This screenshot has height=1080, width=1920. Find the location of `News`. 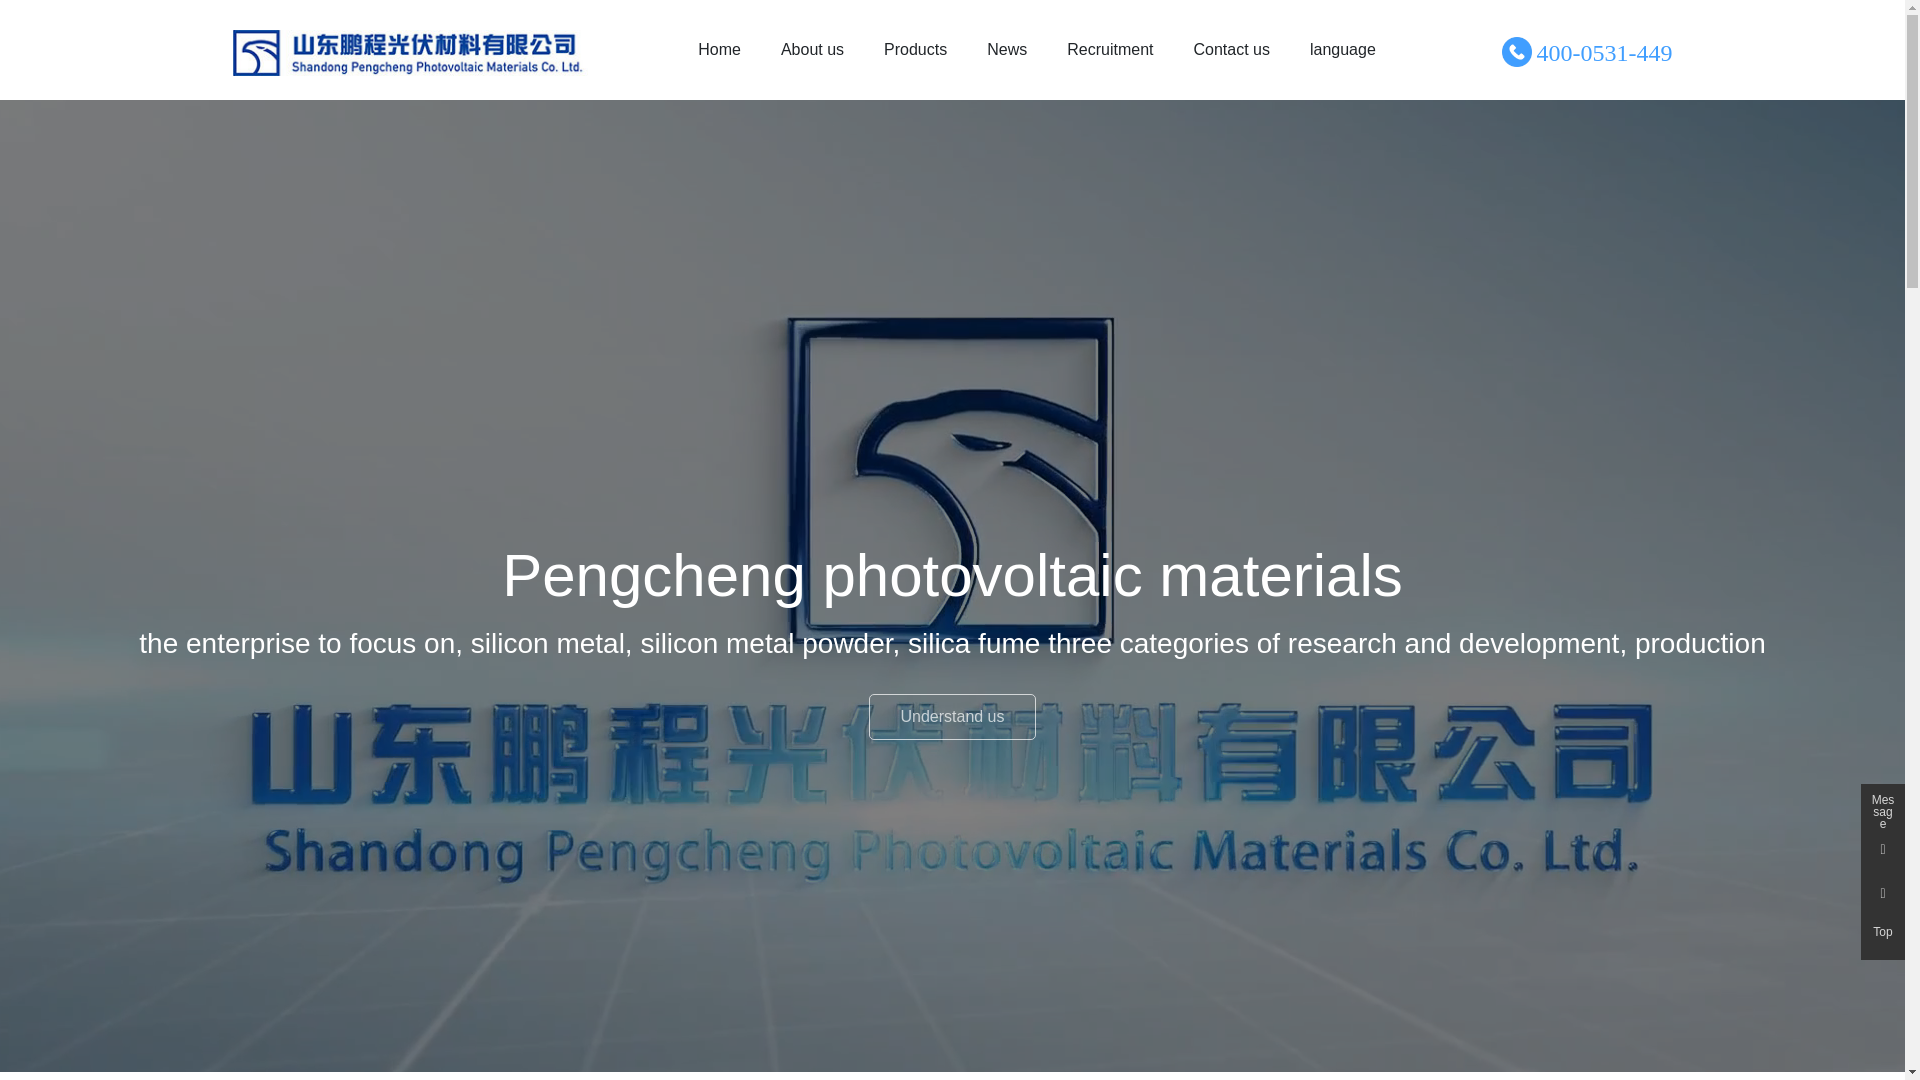

News is located at coordinates (1007, 50).